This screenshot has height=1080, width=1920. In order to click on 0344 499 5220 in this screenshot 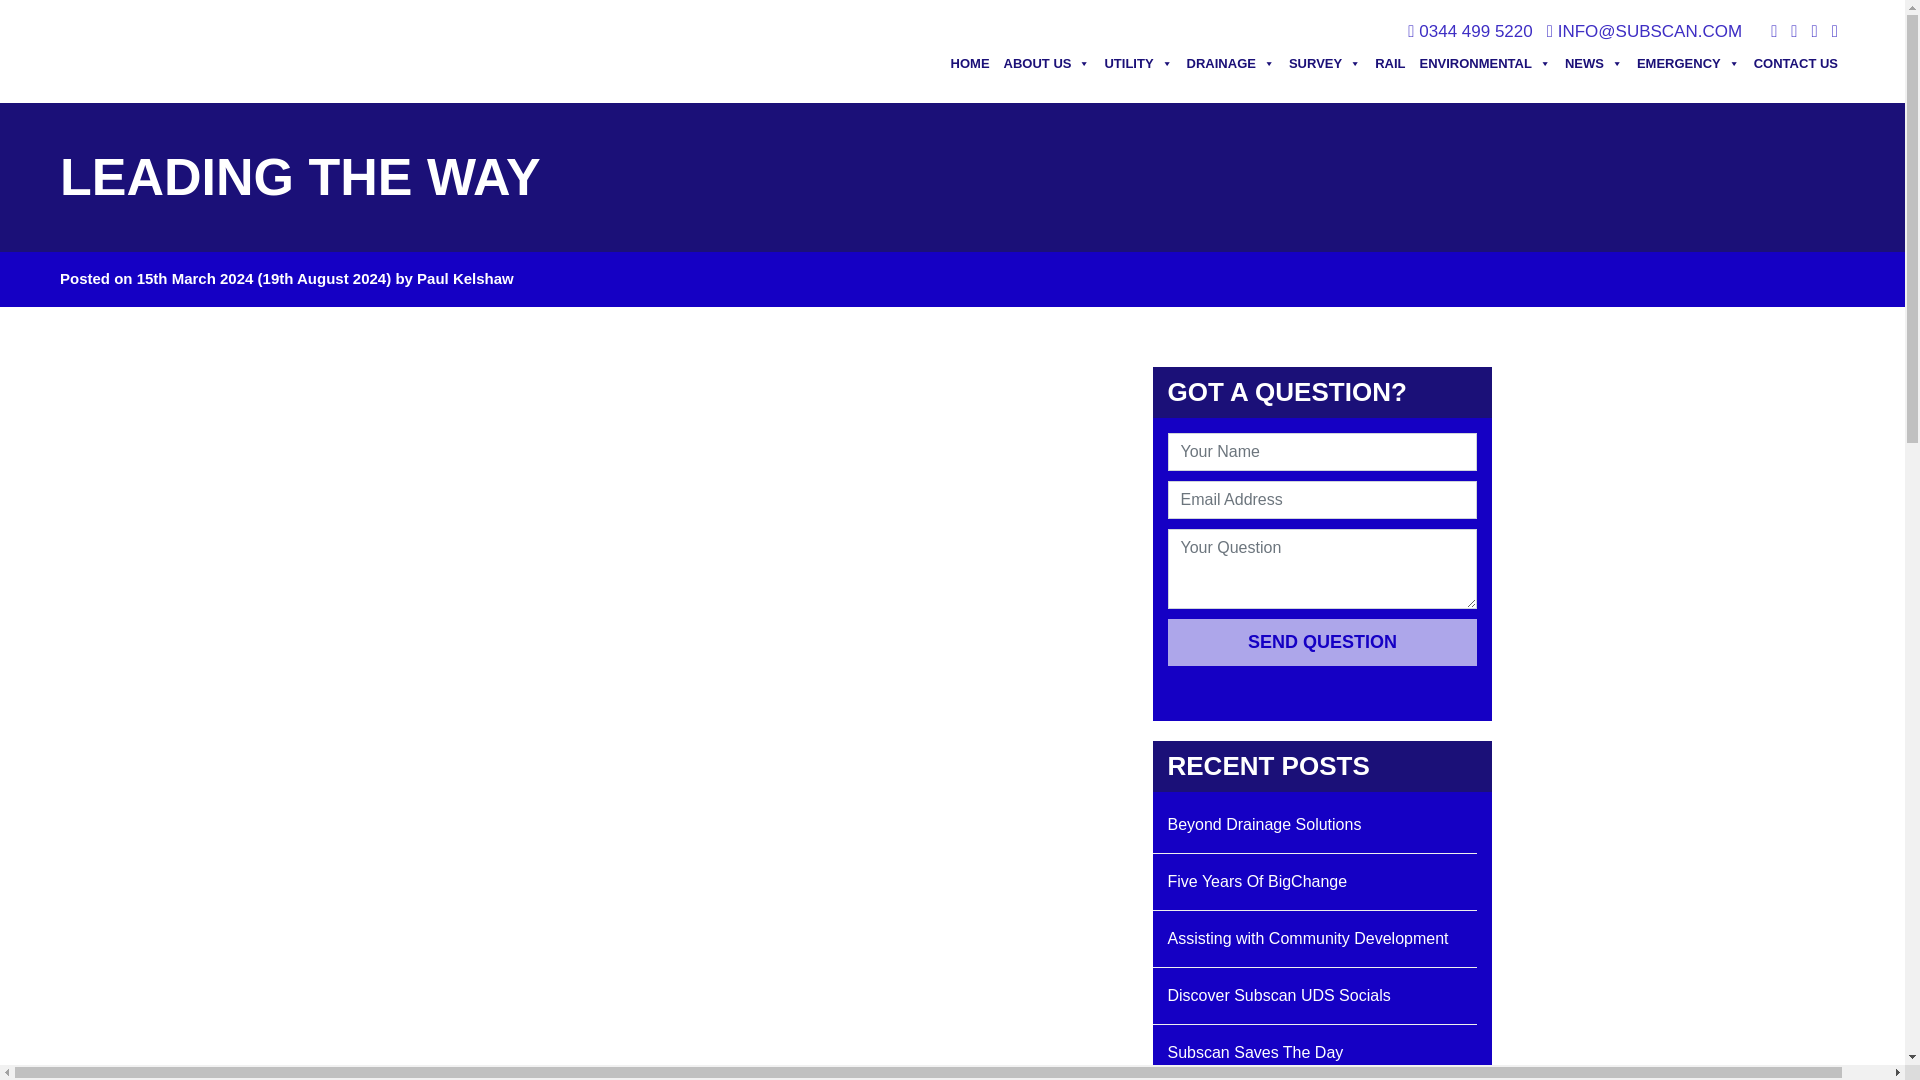, I will do `click(1475, 31)`.